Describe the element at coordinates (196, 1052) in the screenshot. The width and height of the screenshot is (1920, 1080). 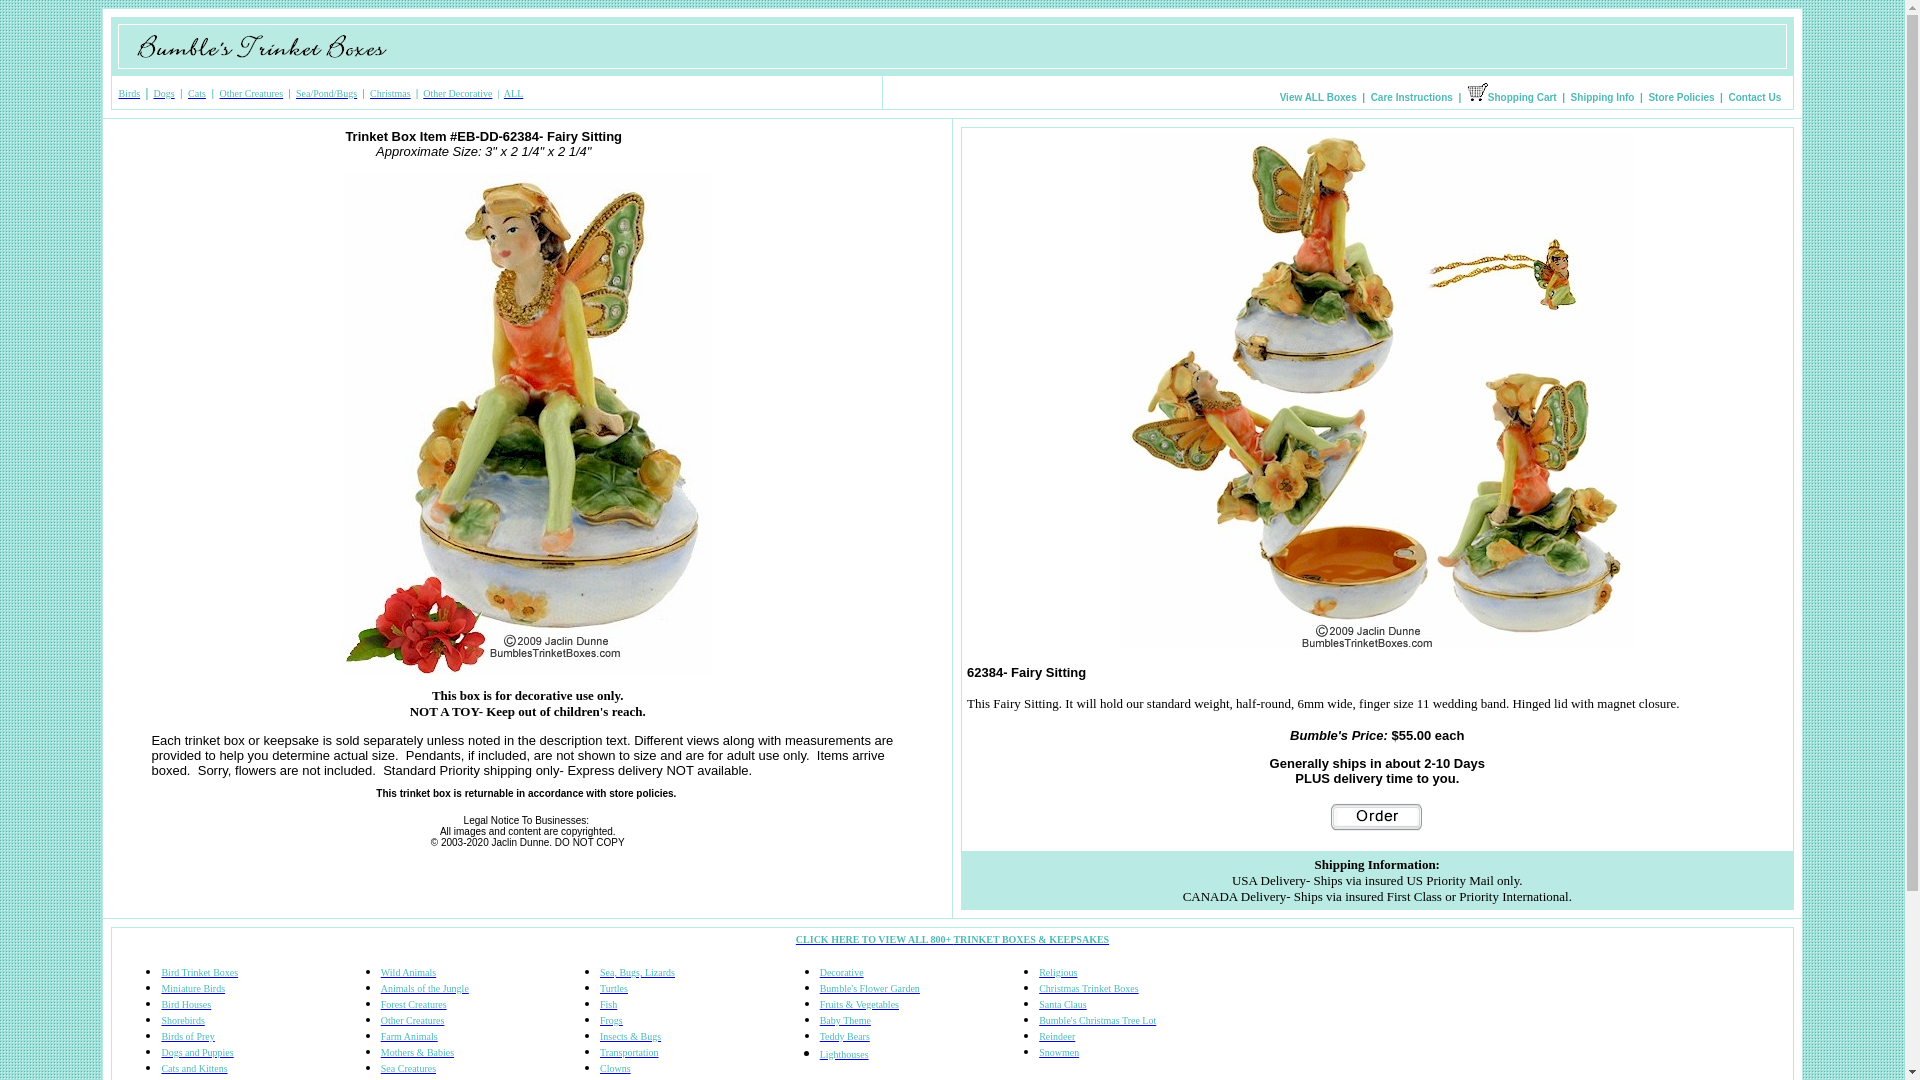
I see `Dogs and Puppies` at that location.